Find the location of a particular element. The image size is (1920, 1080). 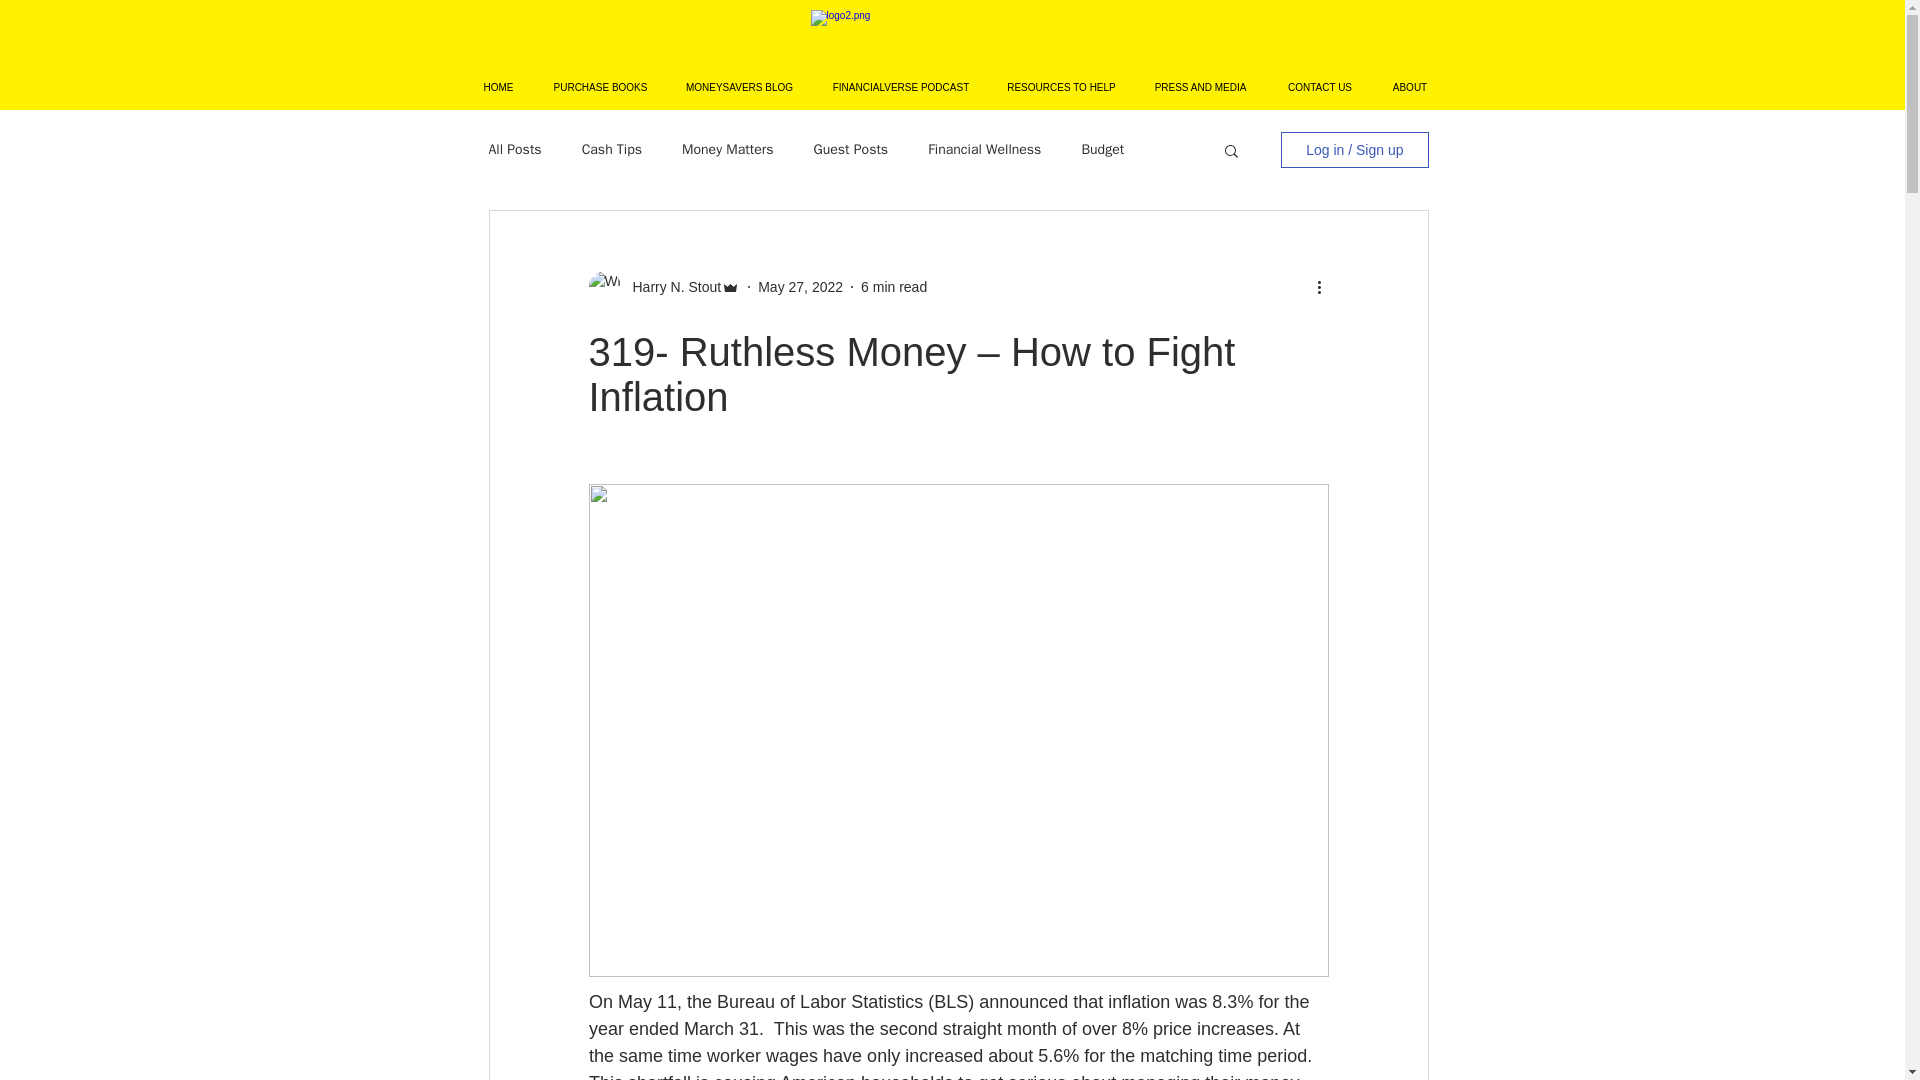

Financial Wellness is located at coordinates (984, 150).